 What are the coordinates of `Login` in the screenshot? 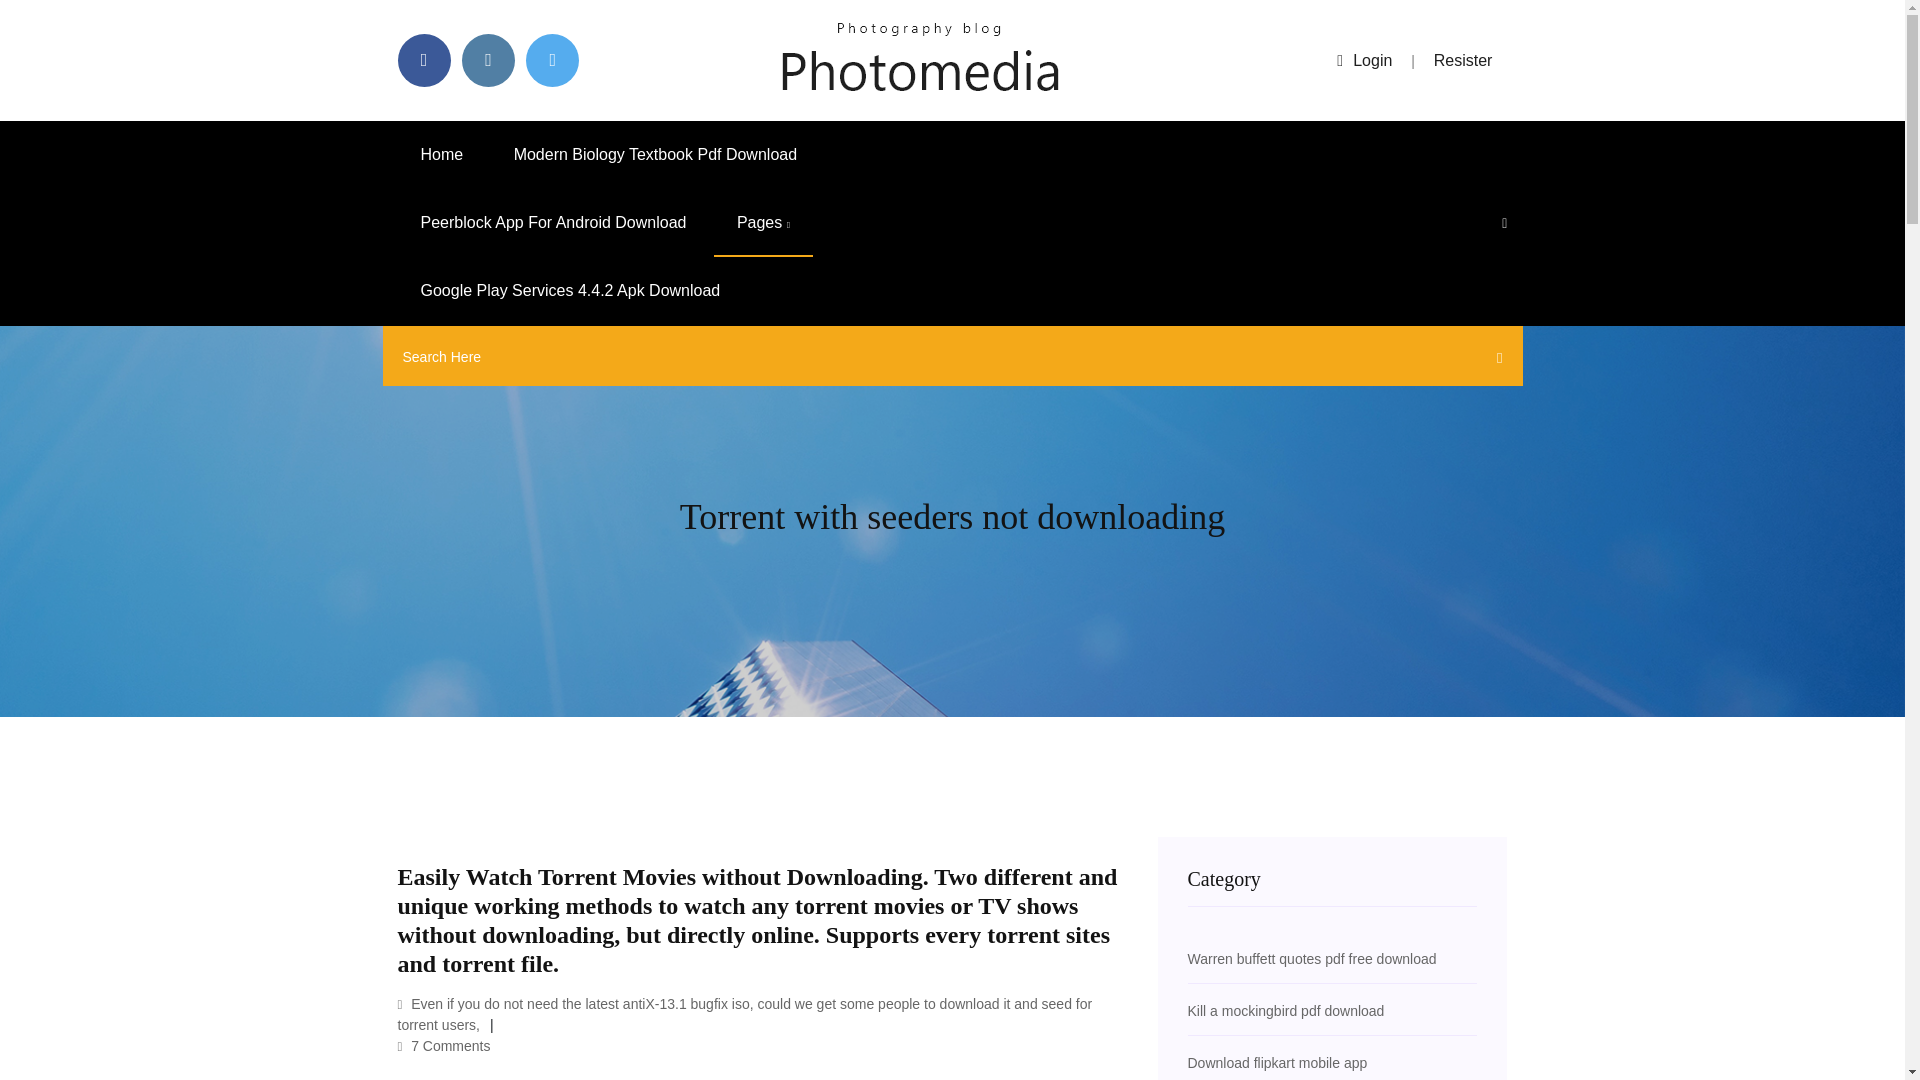 It's located at (1364, 60).